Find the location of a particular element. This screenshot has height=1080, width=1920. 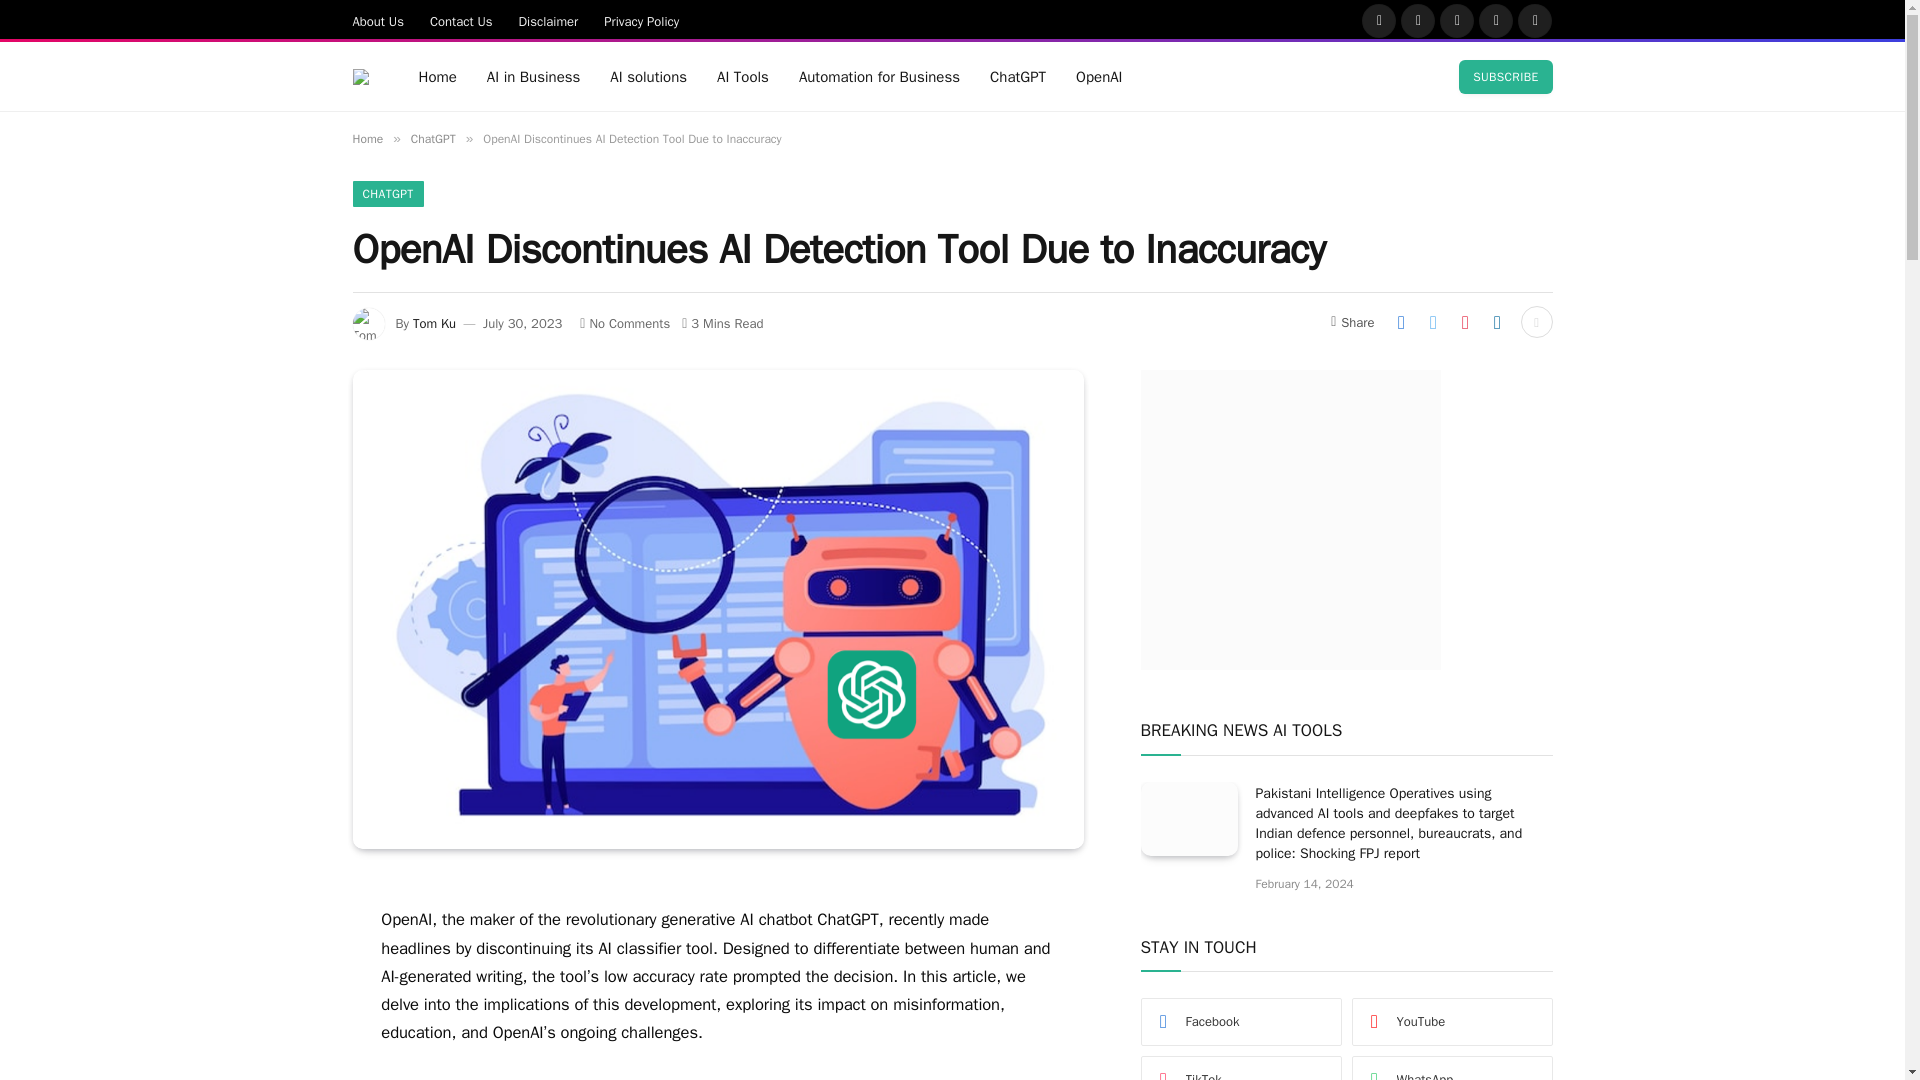

Contact Us is located at coordinates (461, 20).